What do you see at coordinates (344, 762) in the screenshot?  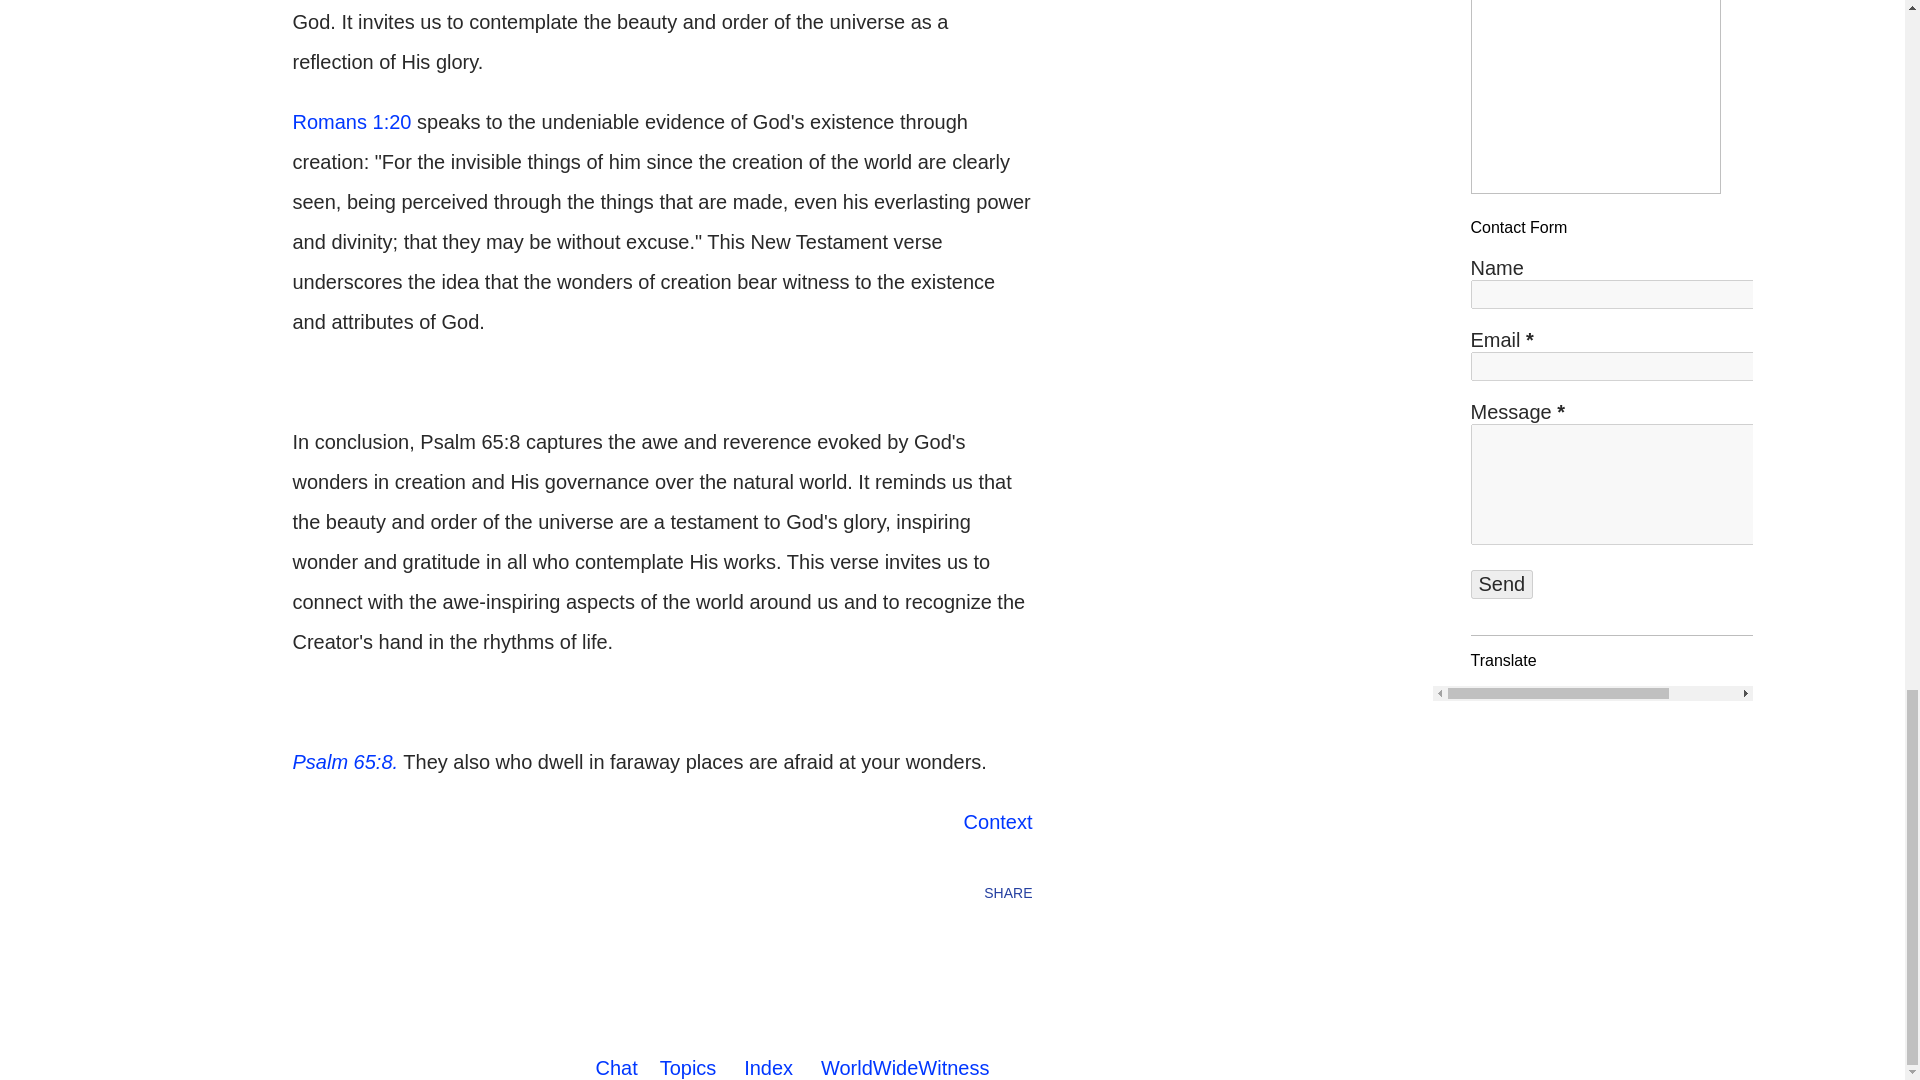 I see `Psalm 65:8.` at bounding box center [344, 762].